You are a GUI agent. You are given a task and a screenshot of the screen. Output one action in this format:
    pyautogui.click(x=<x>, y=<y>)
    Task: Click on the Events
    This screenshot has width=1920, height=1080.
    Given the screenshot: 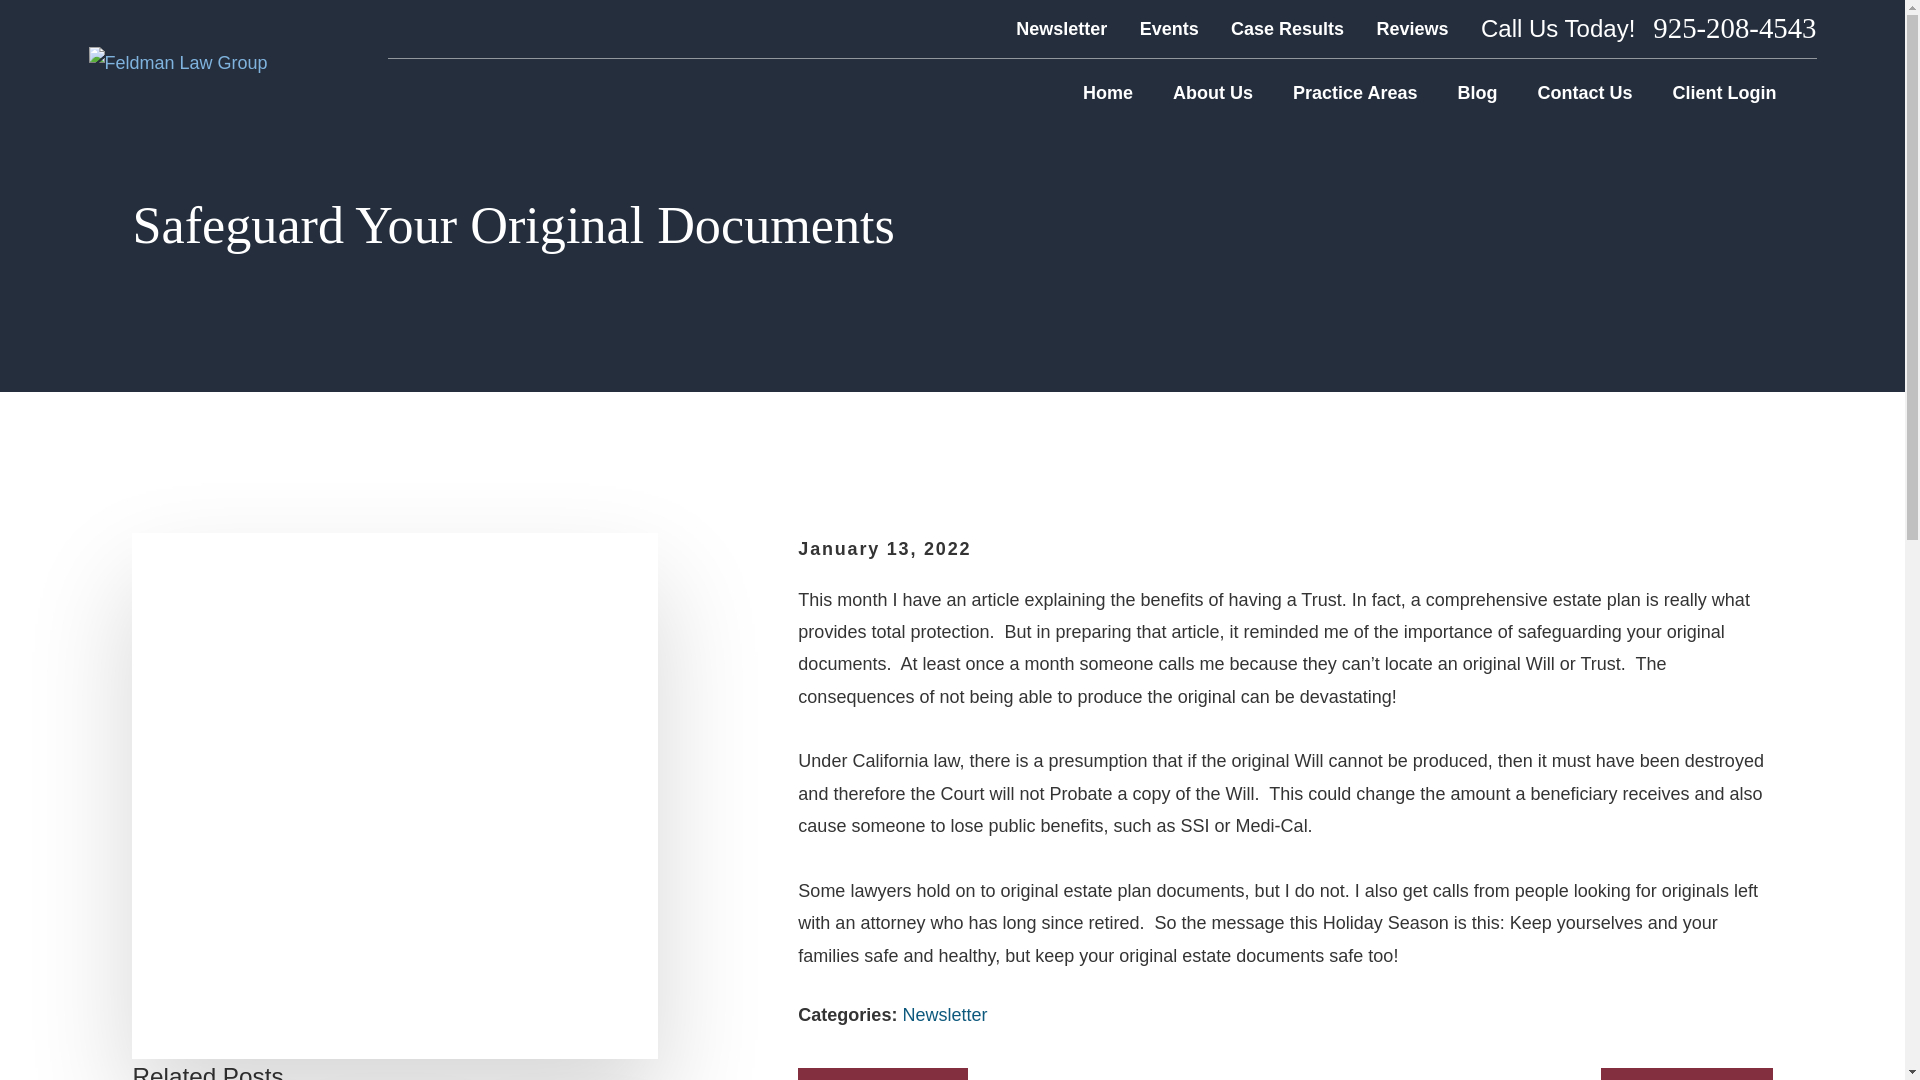 What is the action you would take?
    pyautogui.click(x=1169, y=28)
    